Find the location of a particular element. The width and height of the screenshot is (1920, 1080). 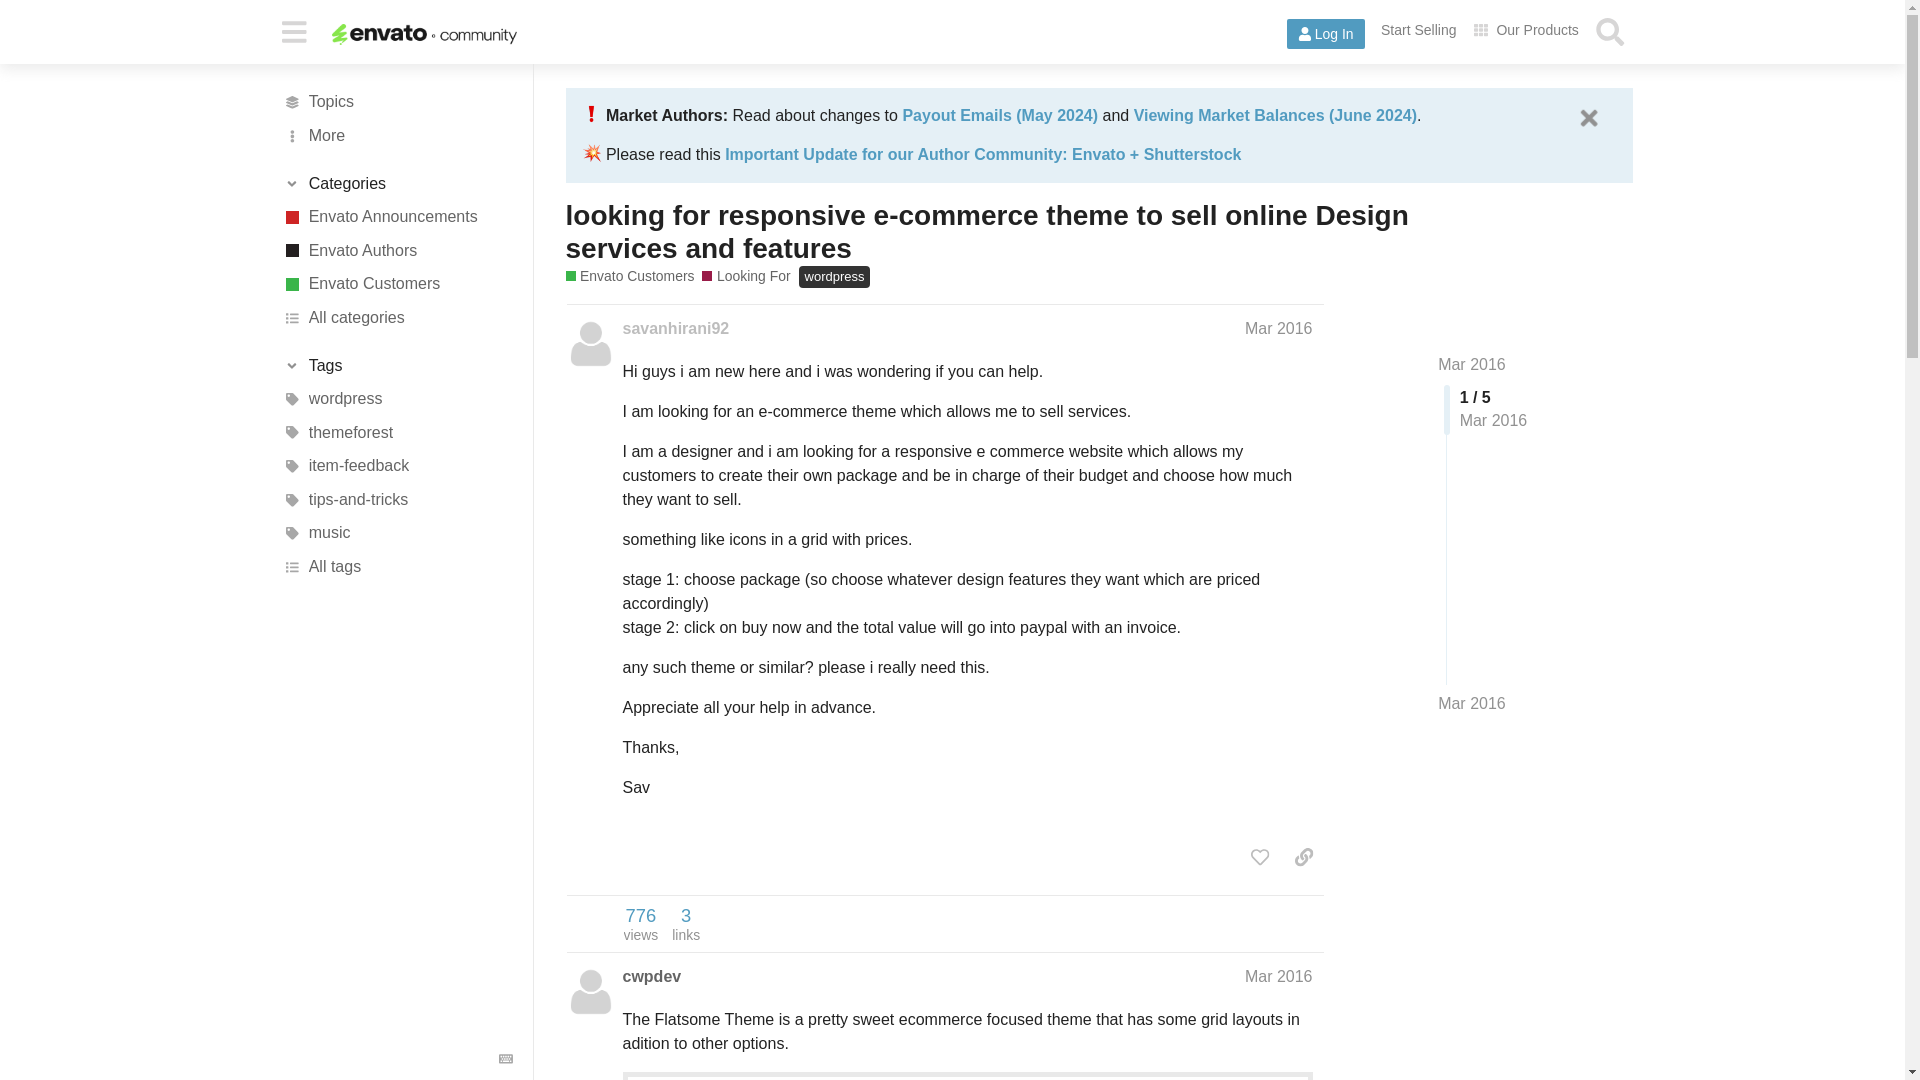

tips-and-tricks is located at coordinates (397, 500).